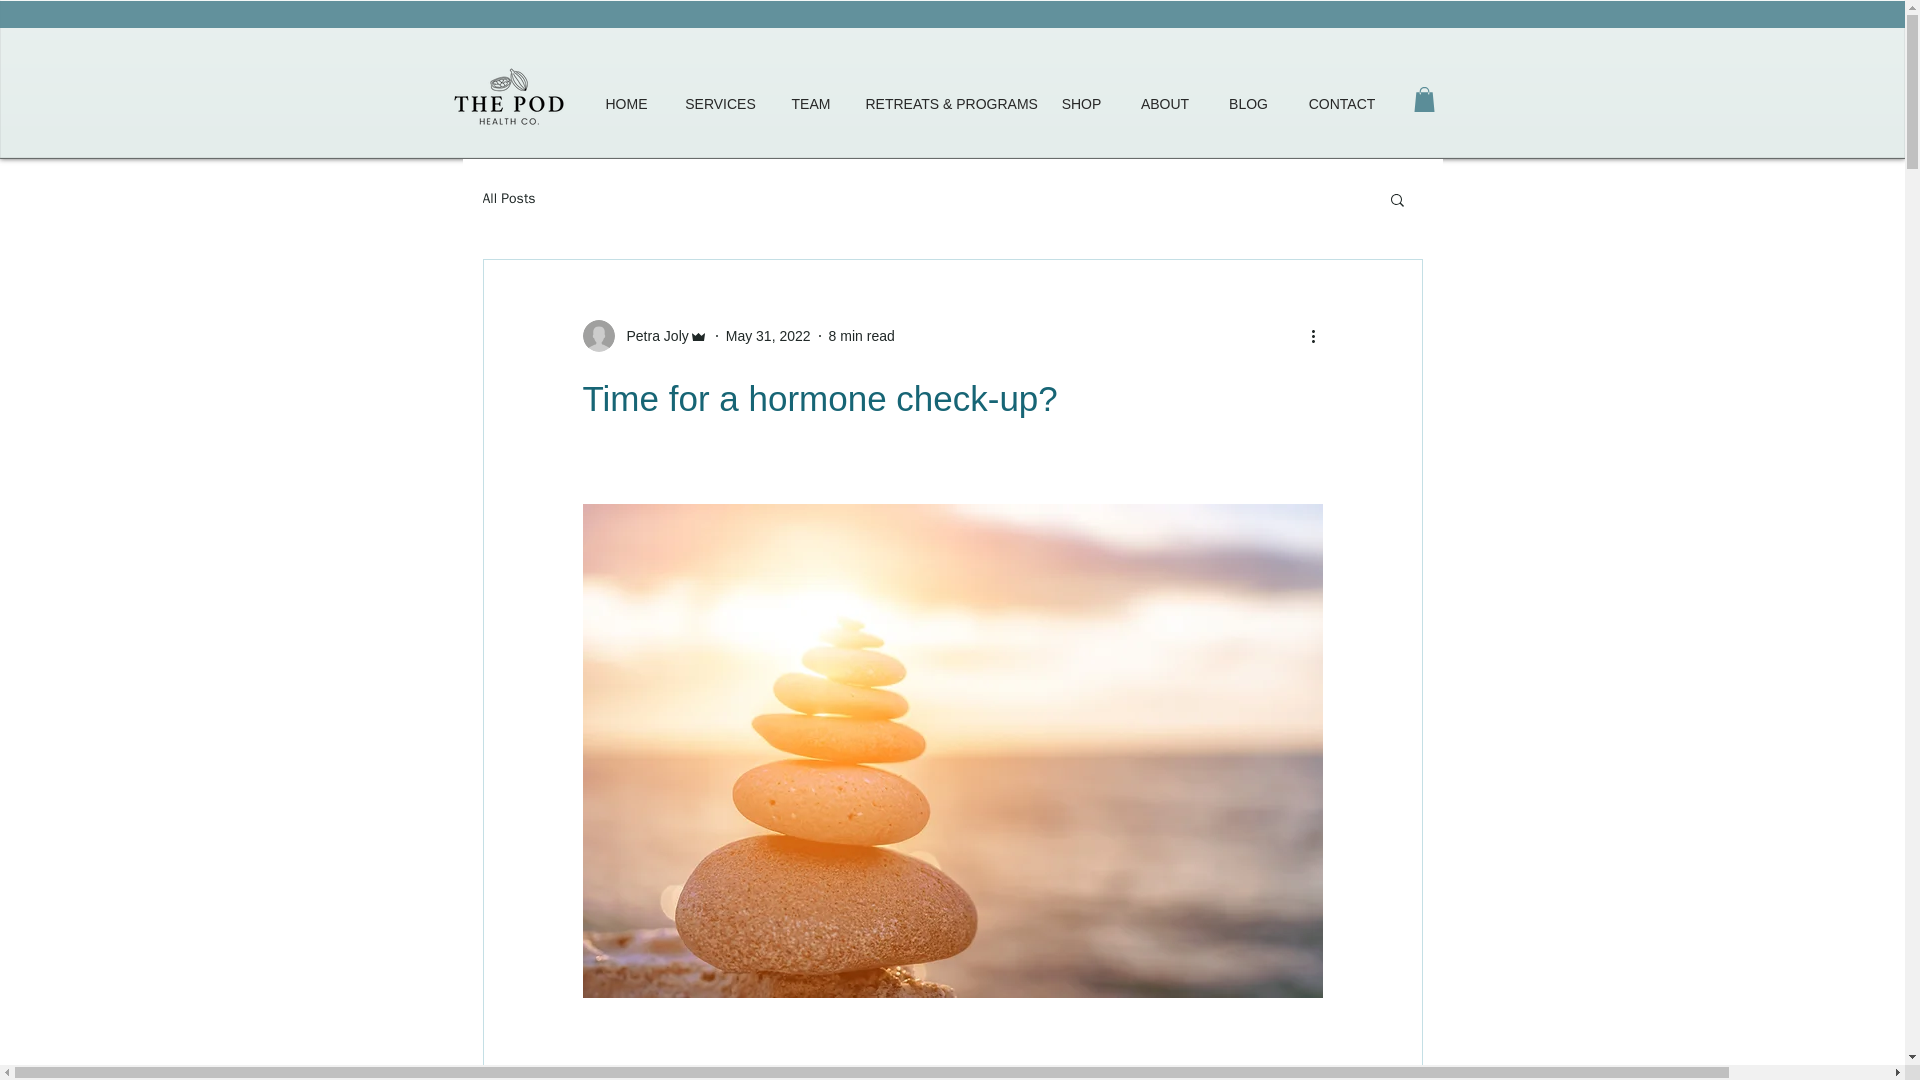 The height and width of the screenshot is (1080, 1920). What do you see at coordinates (1248, 104) in the screenshot?
I see `BLOG` at bounding box center [1248, 104].